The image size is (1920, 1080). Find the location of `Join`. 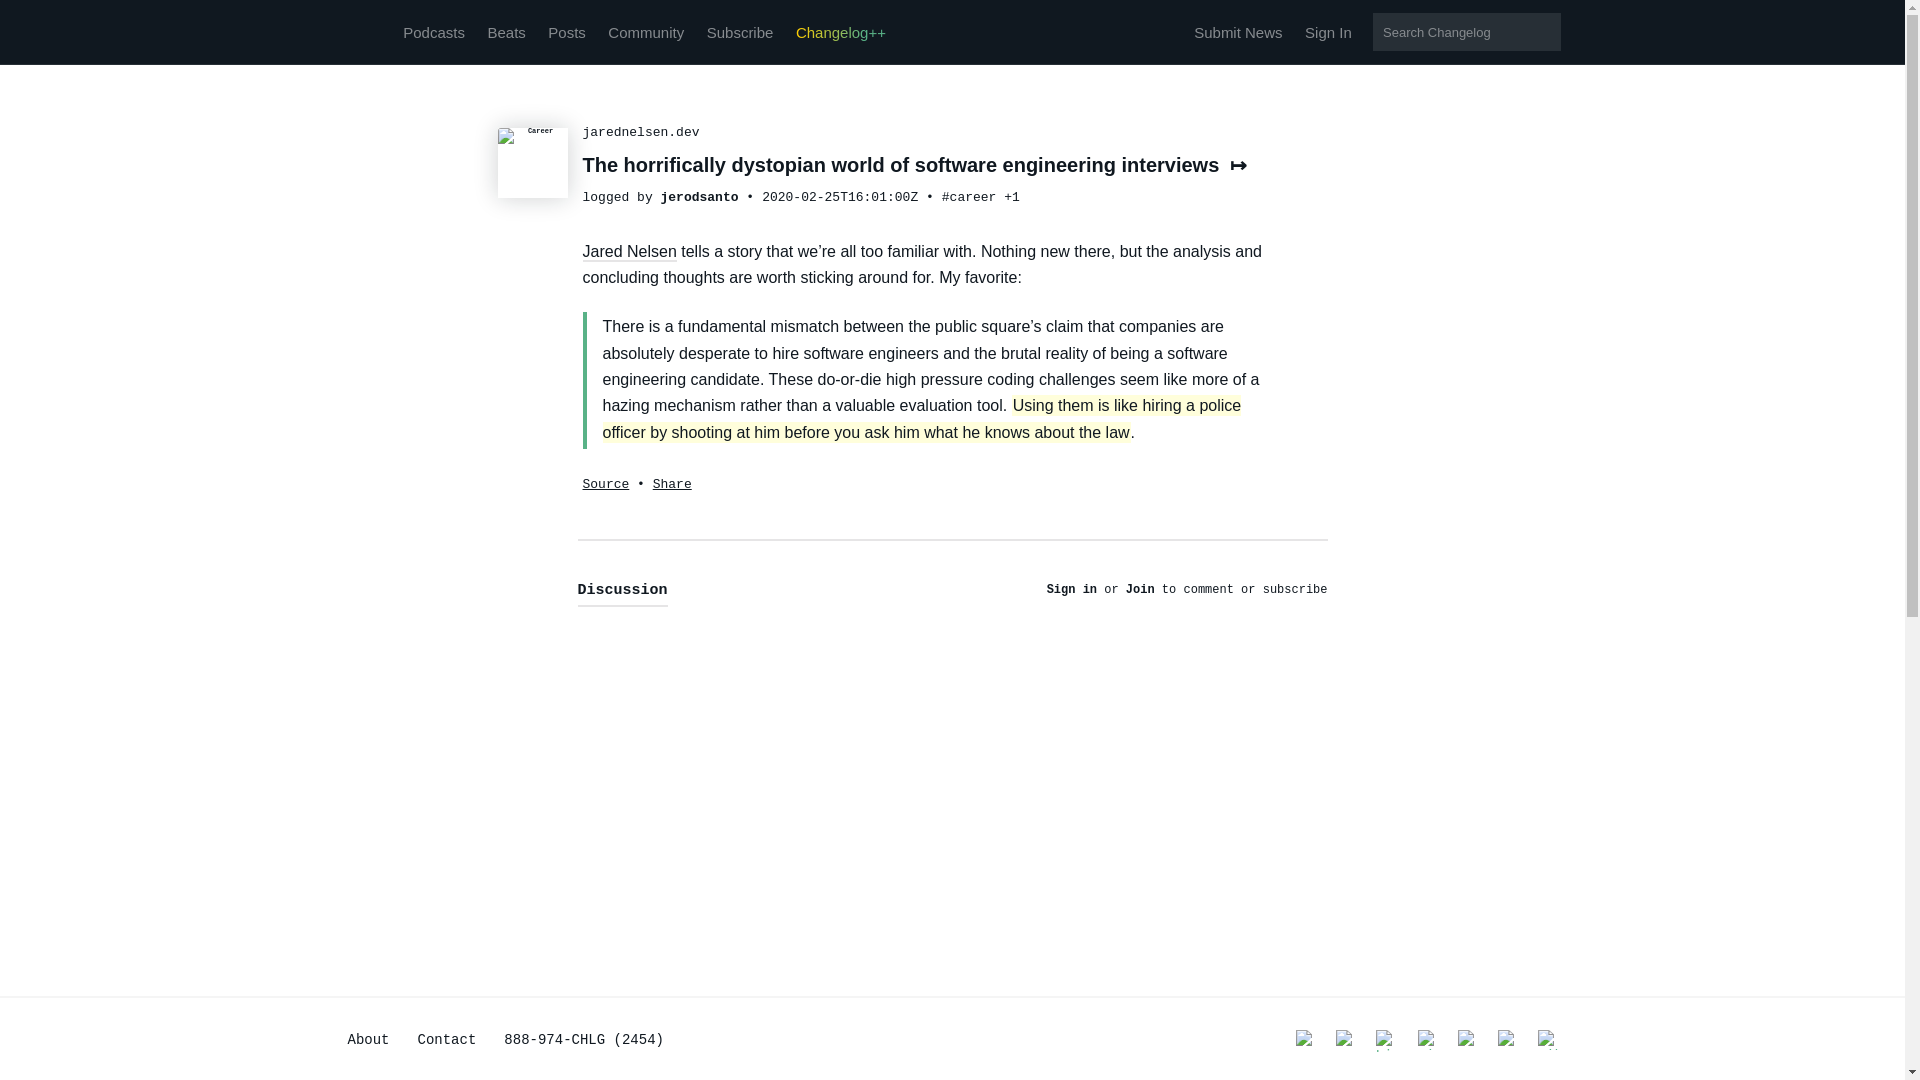

Join is located at coordinates (1140, 590).